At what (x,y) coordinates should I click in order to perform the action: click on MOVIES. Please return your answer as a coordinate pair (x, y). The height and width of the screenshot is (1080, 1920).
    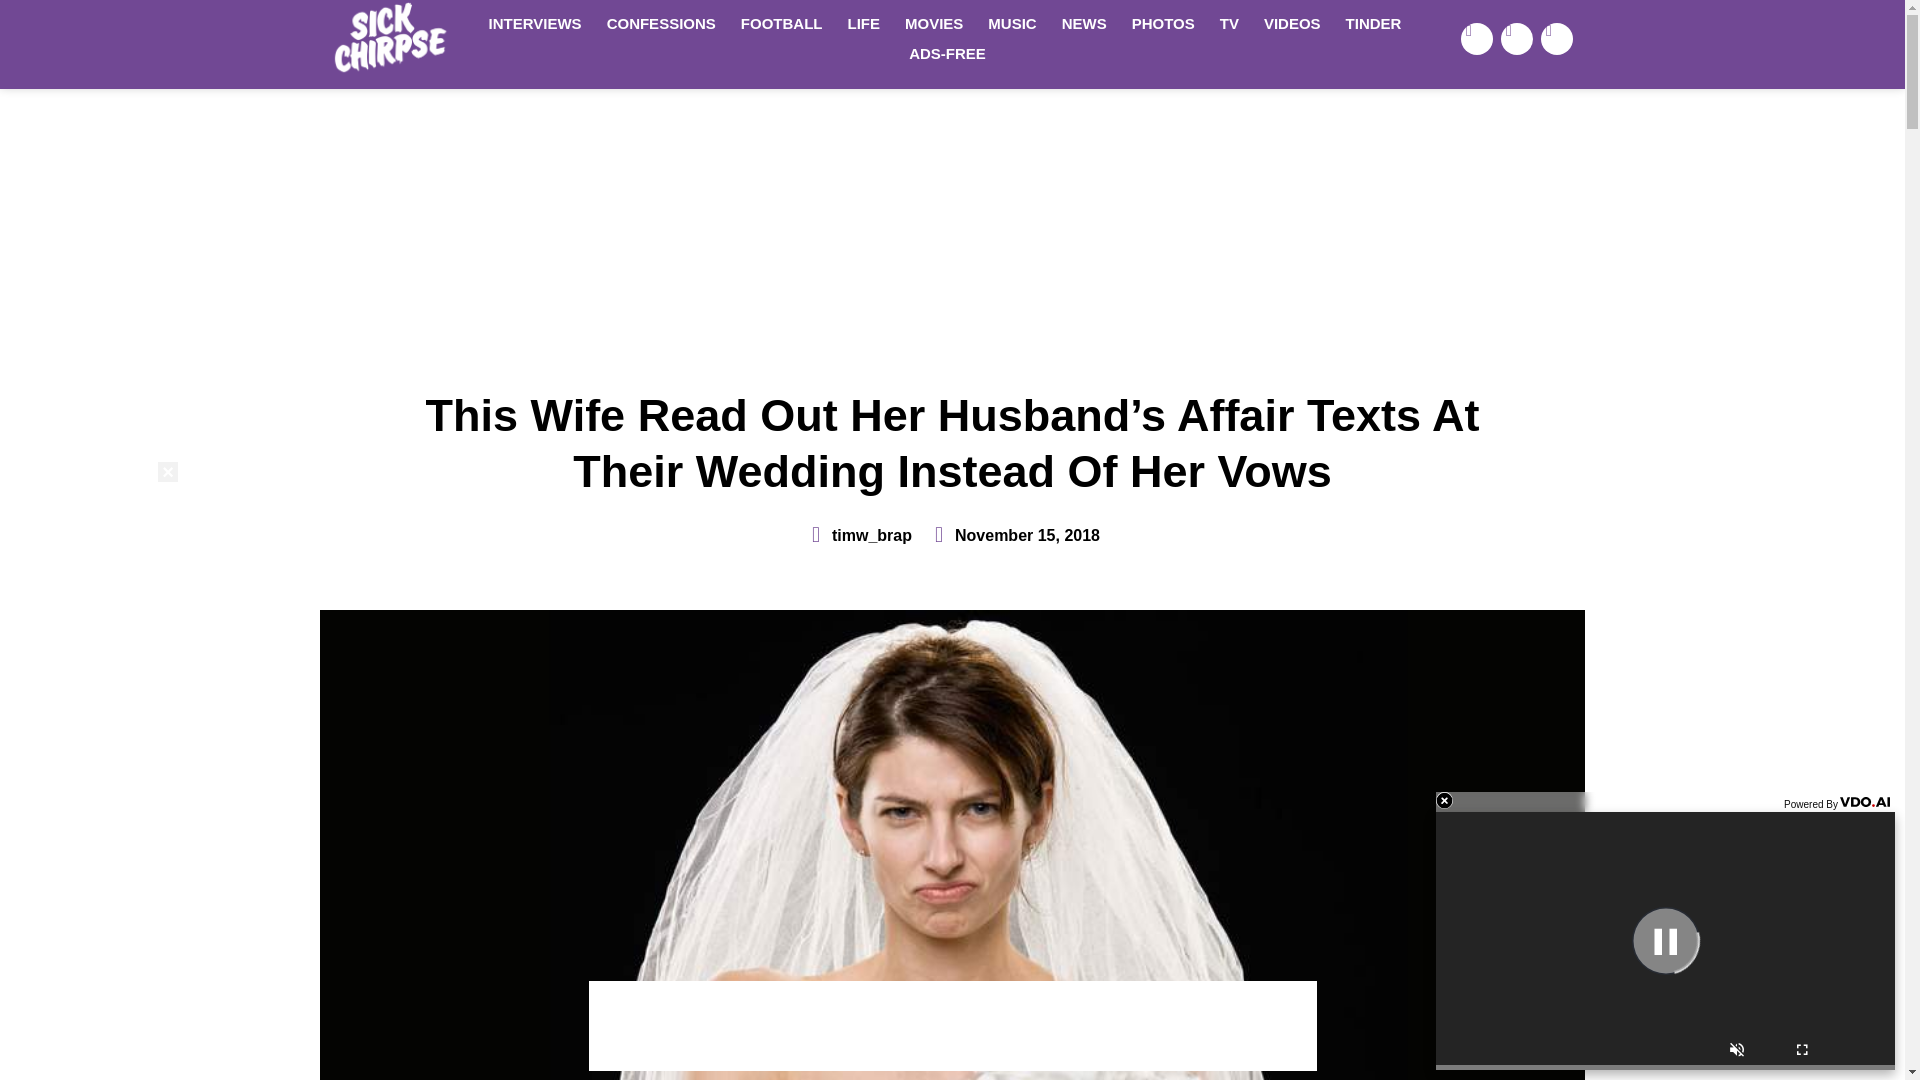
    Looking at the image, I should click on (934, 23).